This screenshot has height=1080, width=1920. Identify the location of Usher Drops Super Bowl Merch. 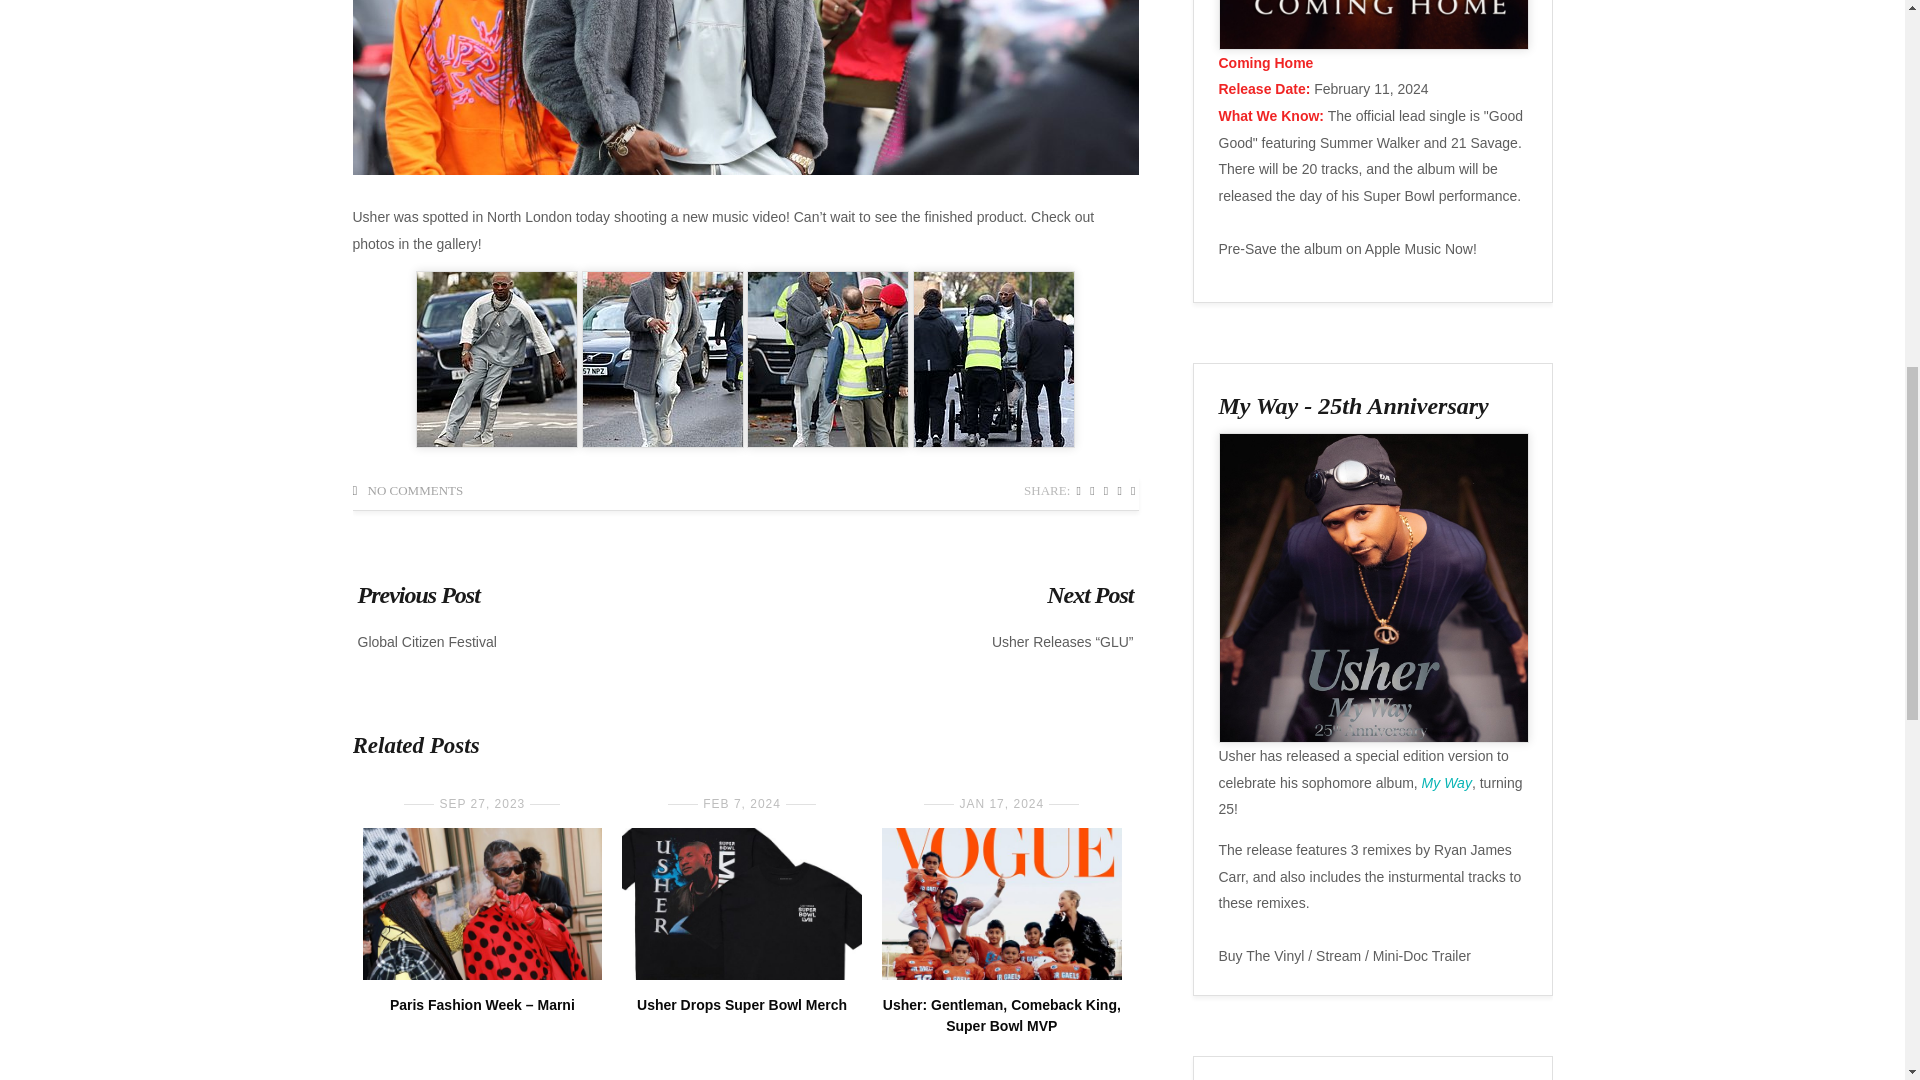
(742, 1004).